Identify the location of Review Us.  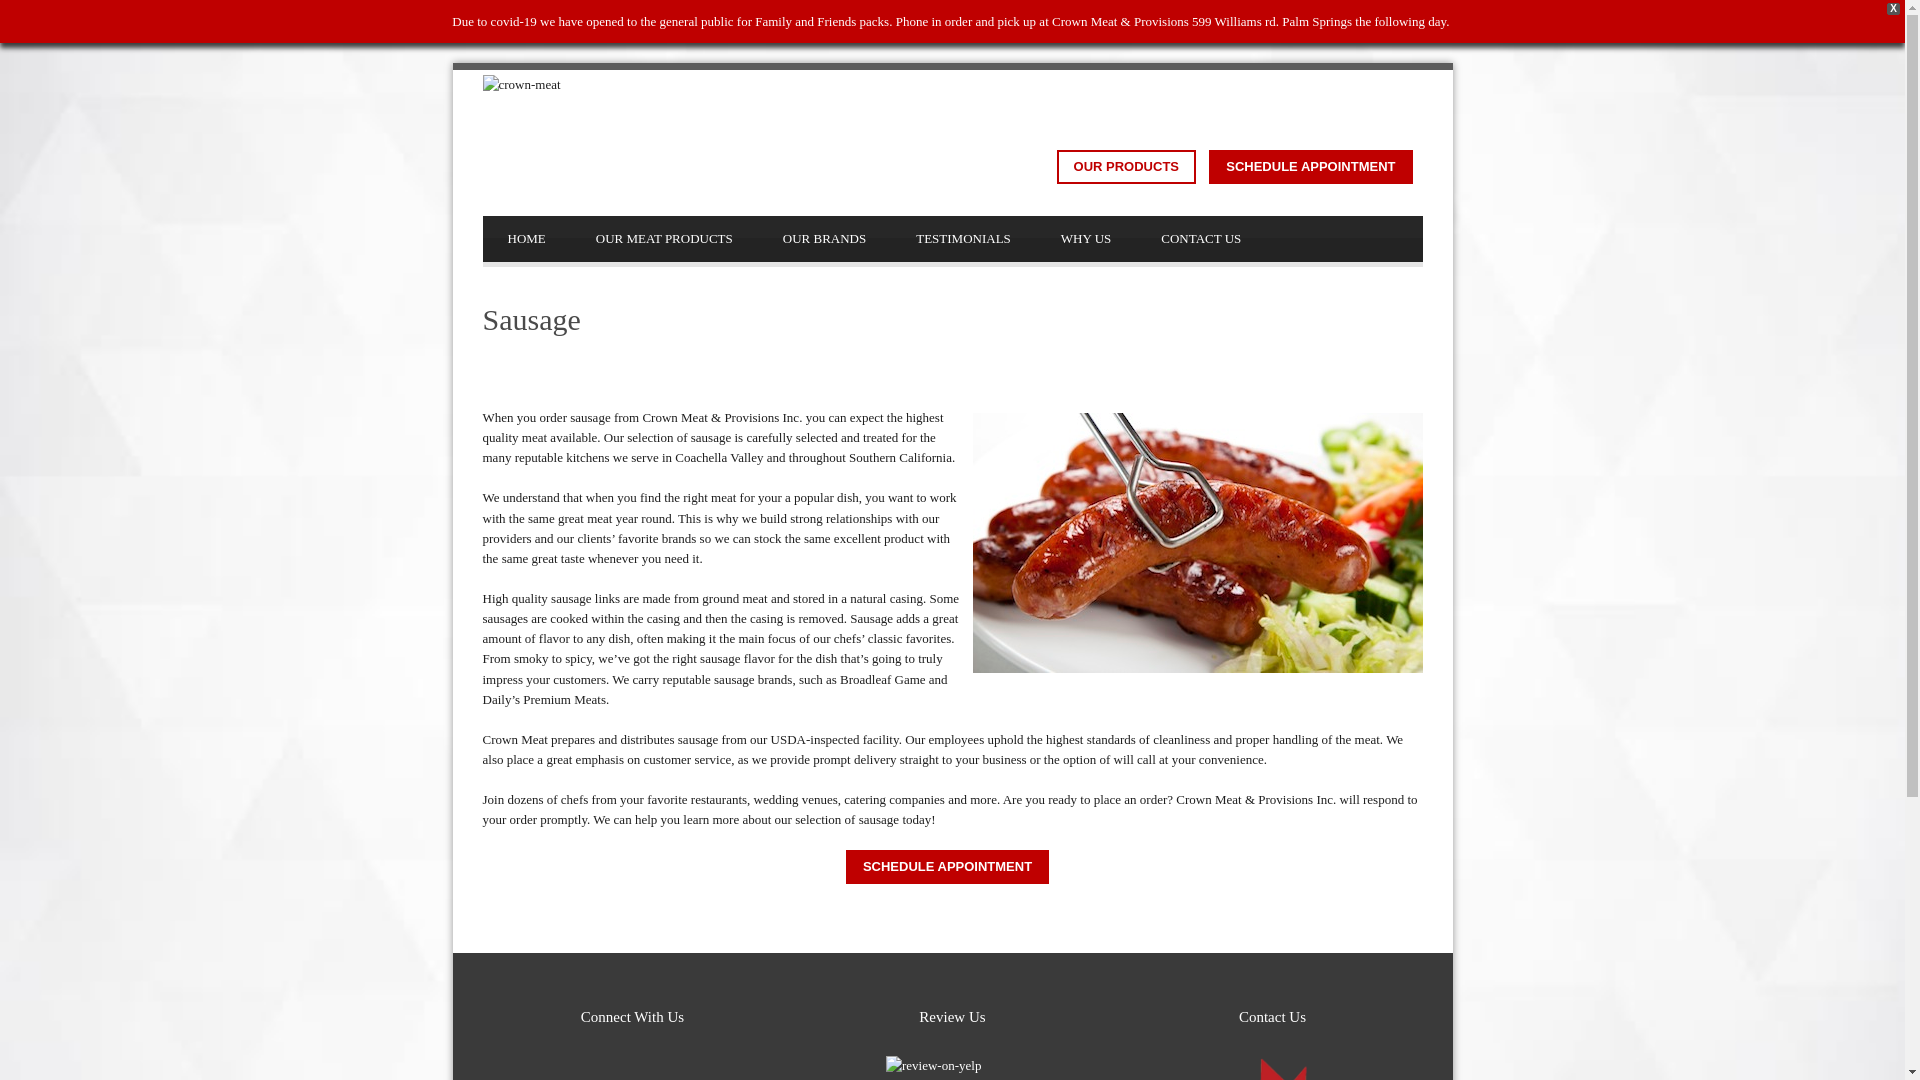
(952, 1068).